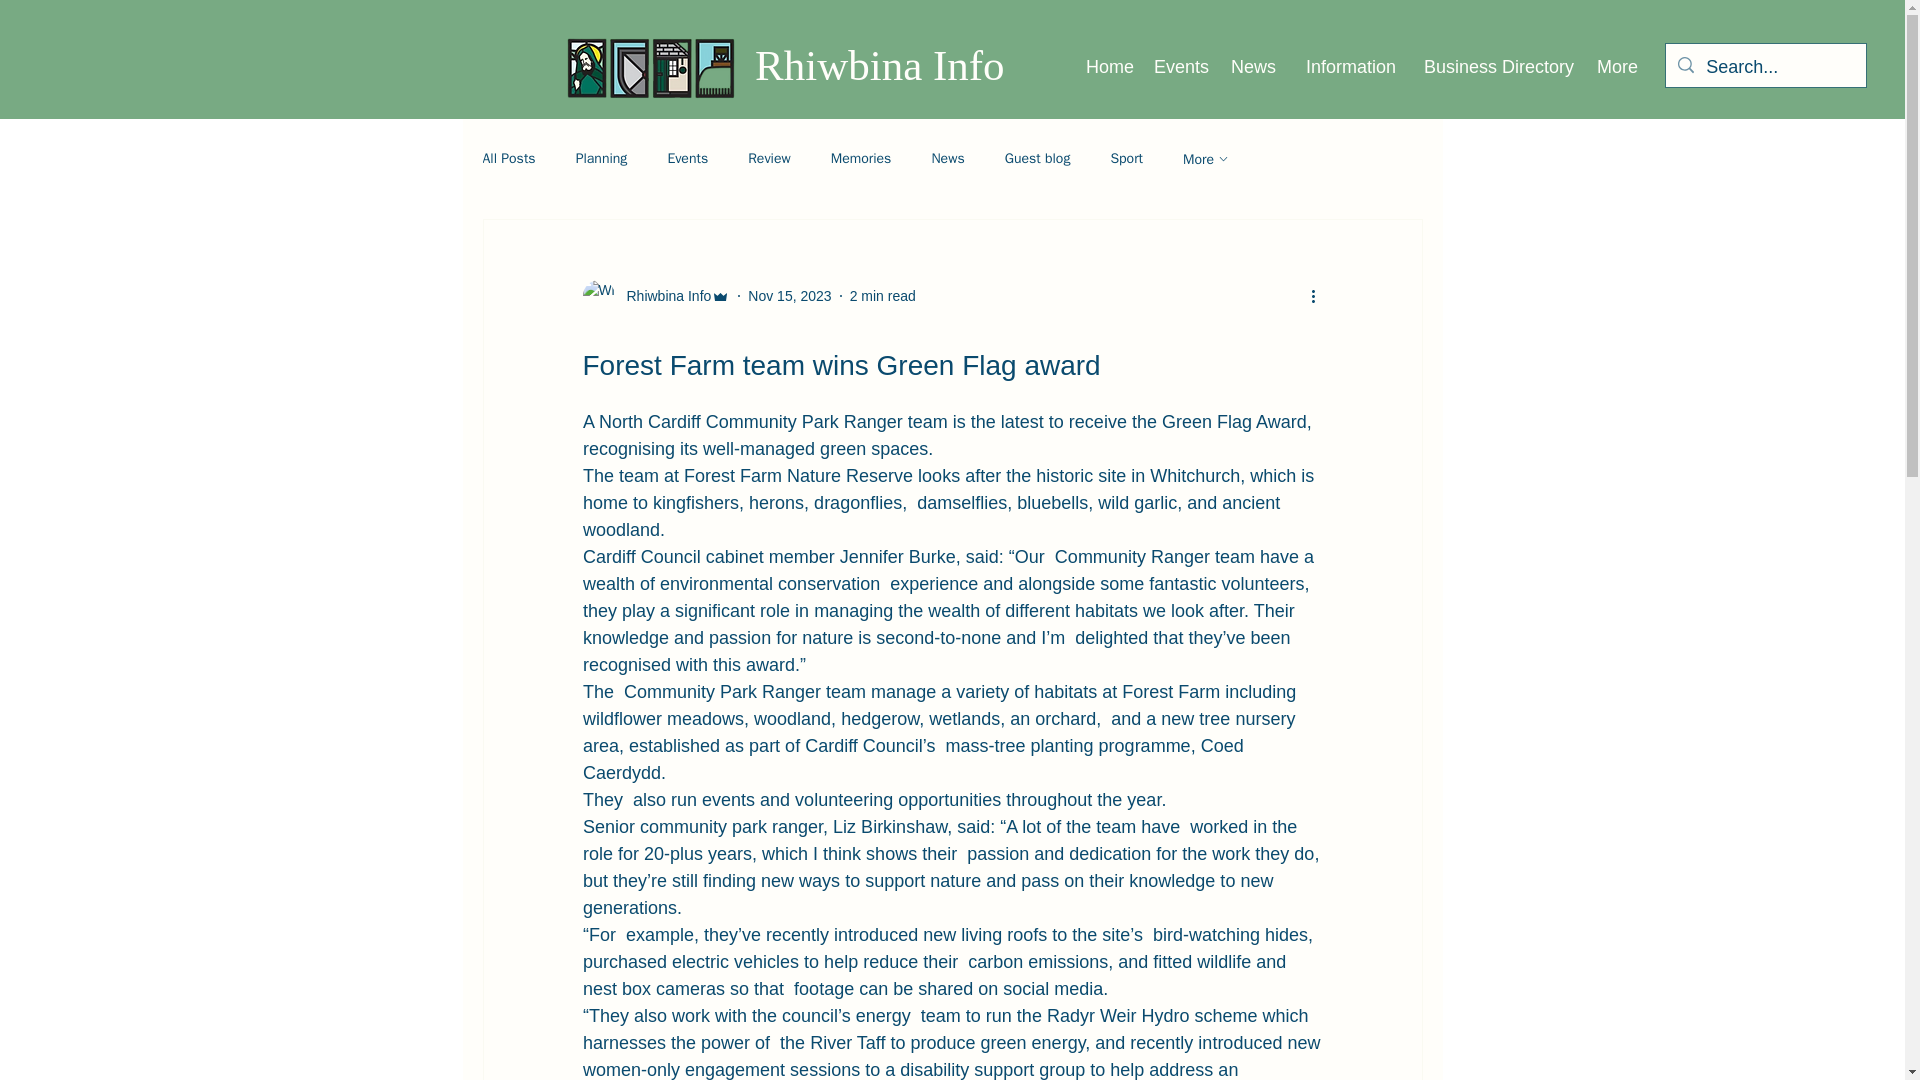 This screenshot has height=1080, width=1920. I want to click on News, so click(1252, 66).